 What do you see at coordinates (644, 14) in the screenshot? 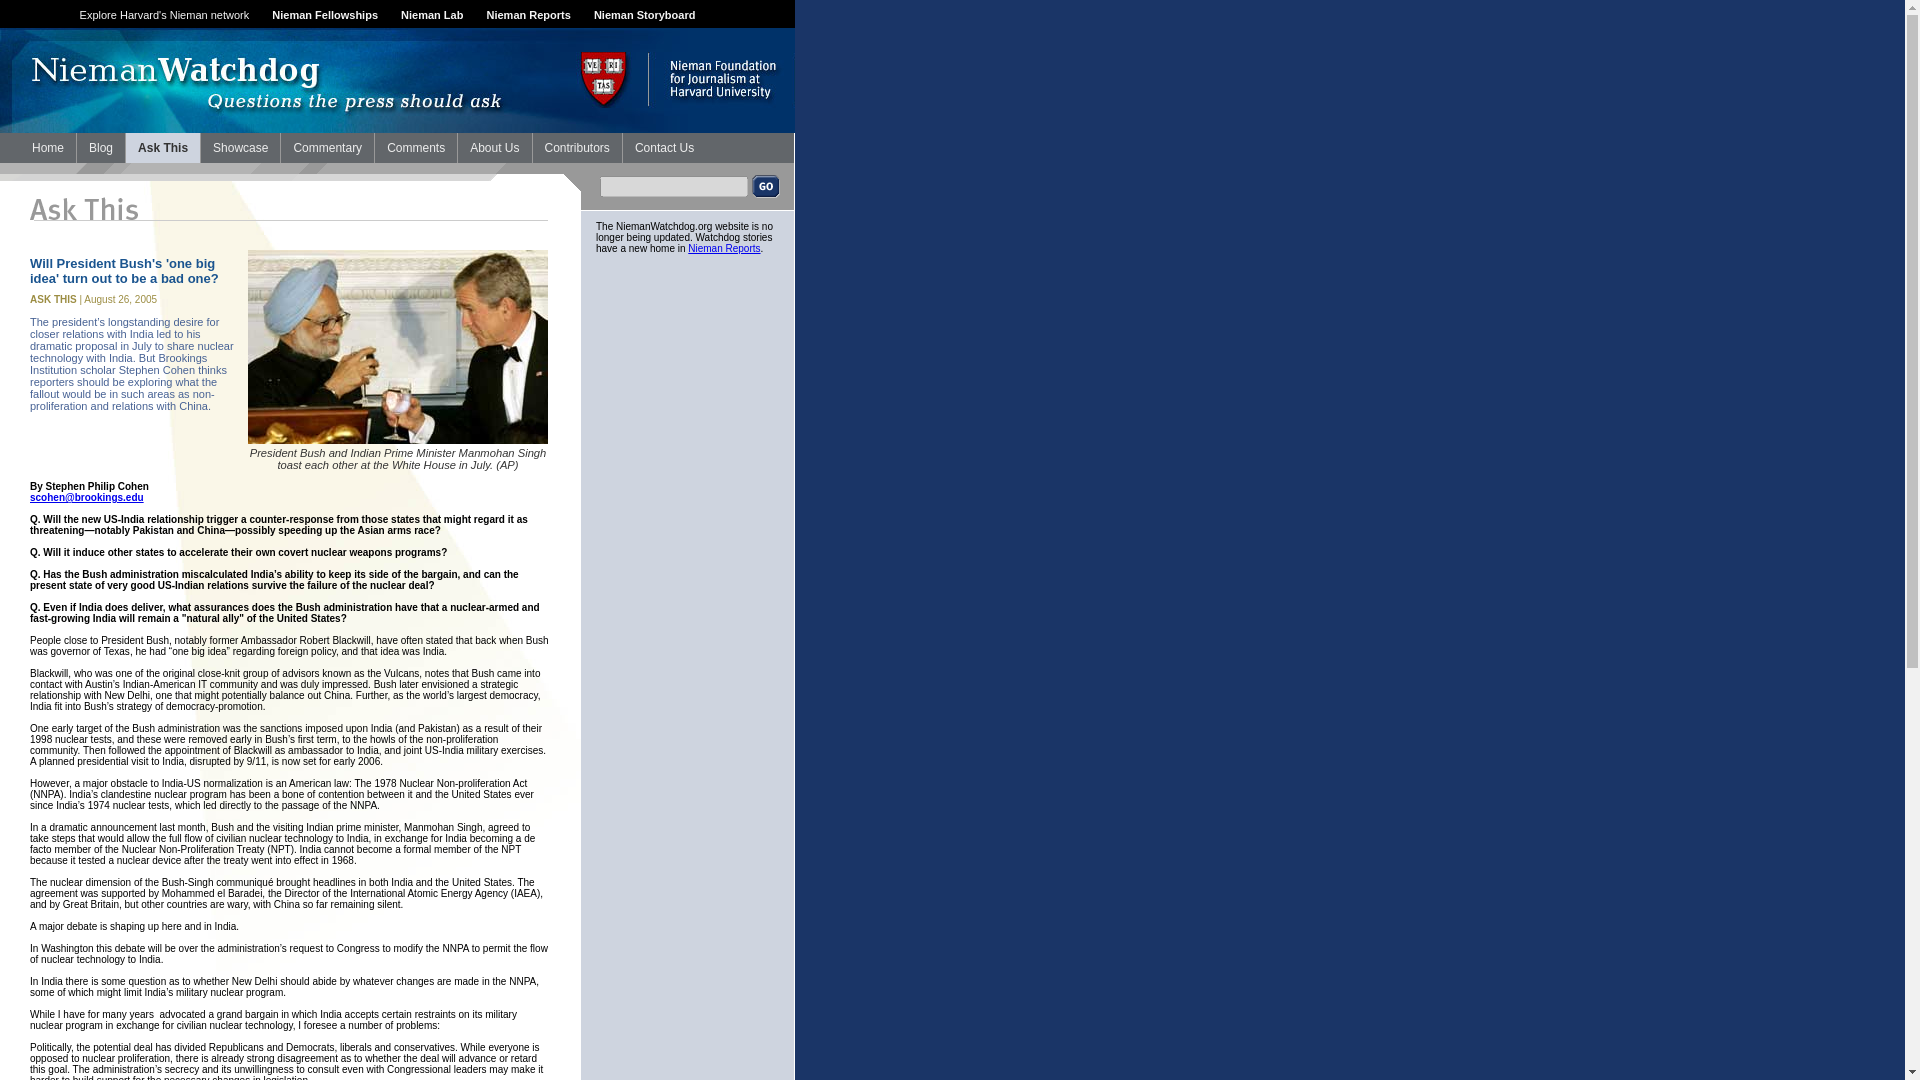
I see `Nieman Storyboard` at bounding box center [644, 14].